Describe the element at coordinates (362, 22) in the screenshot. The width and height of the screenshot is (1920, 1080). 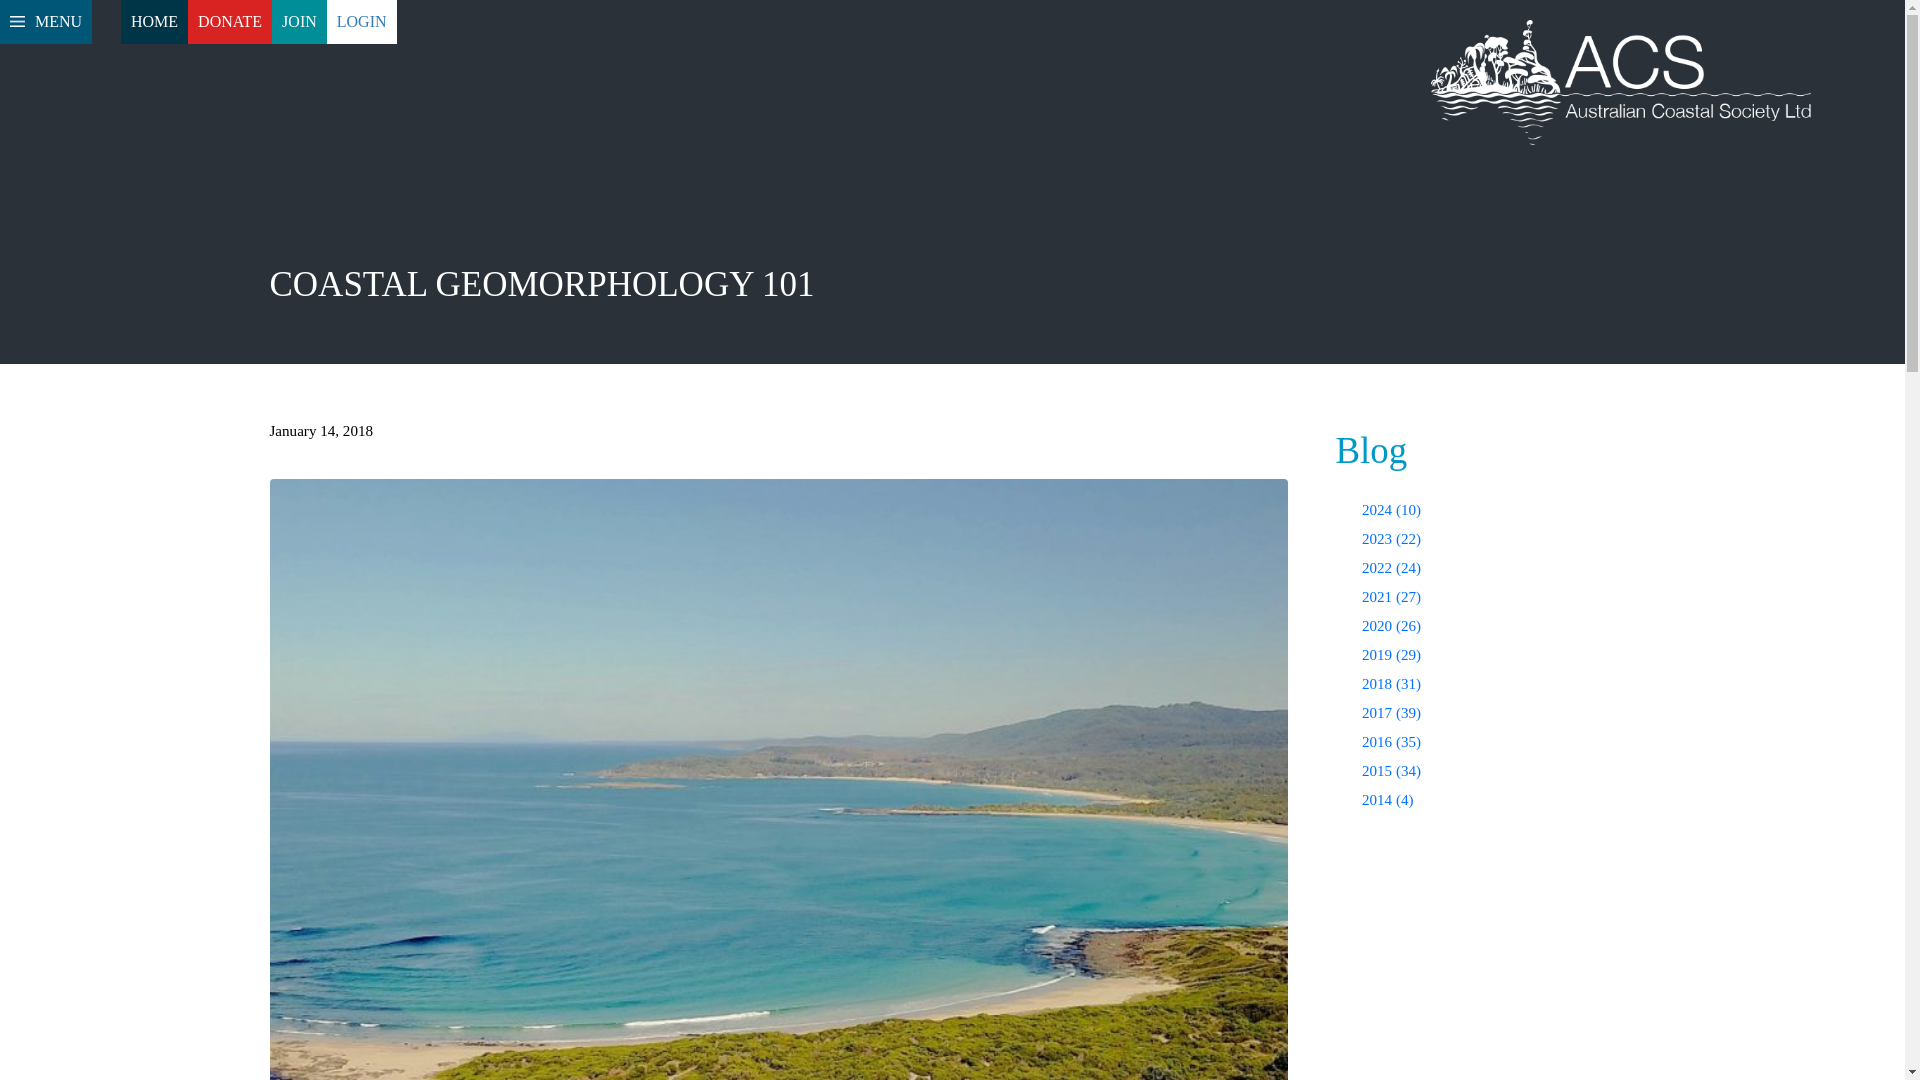
I see `LOGIN` at that location.